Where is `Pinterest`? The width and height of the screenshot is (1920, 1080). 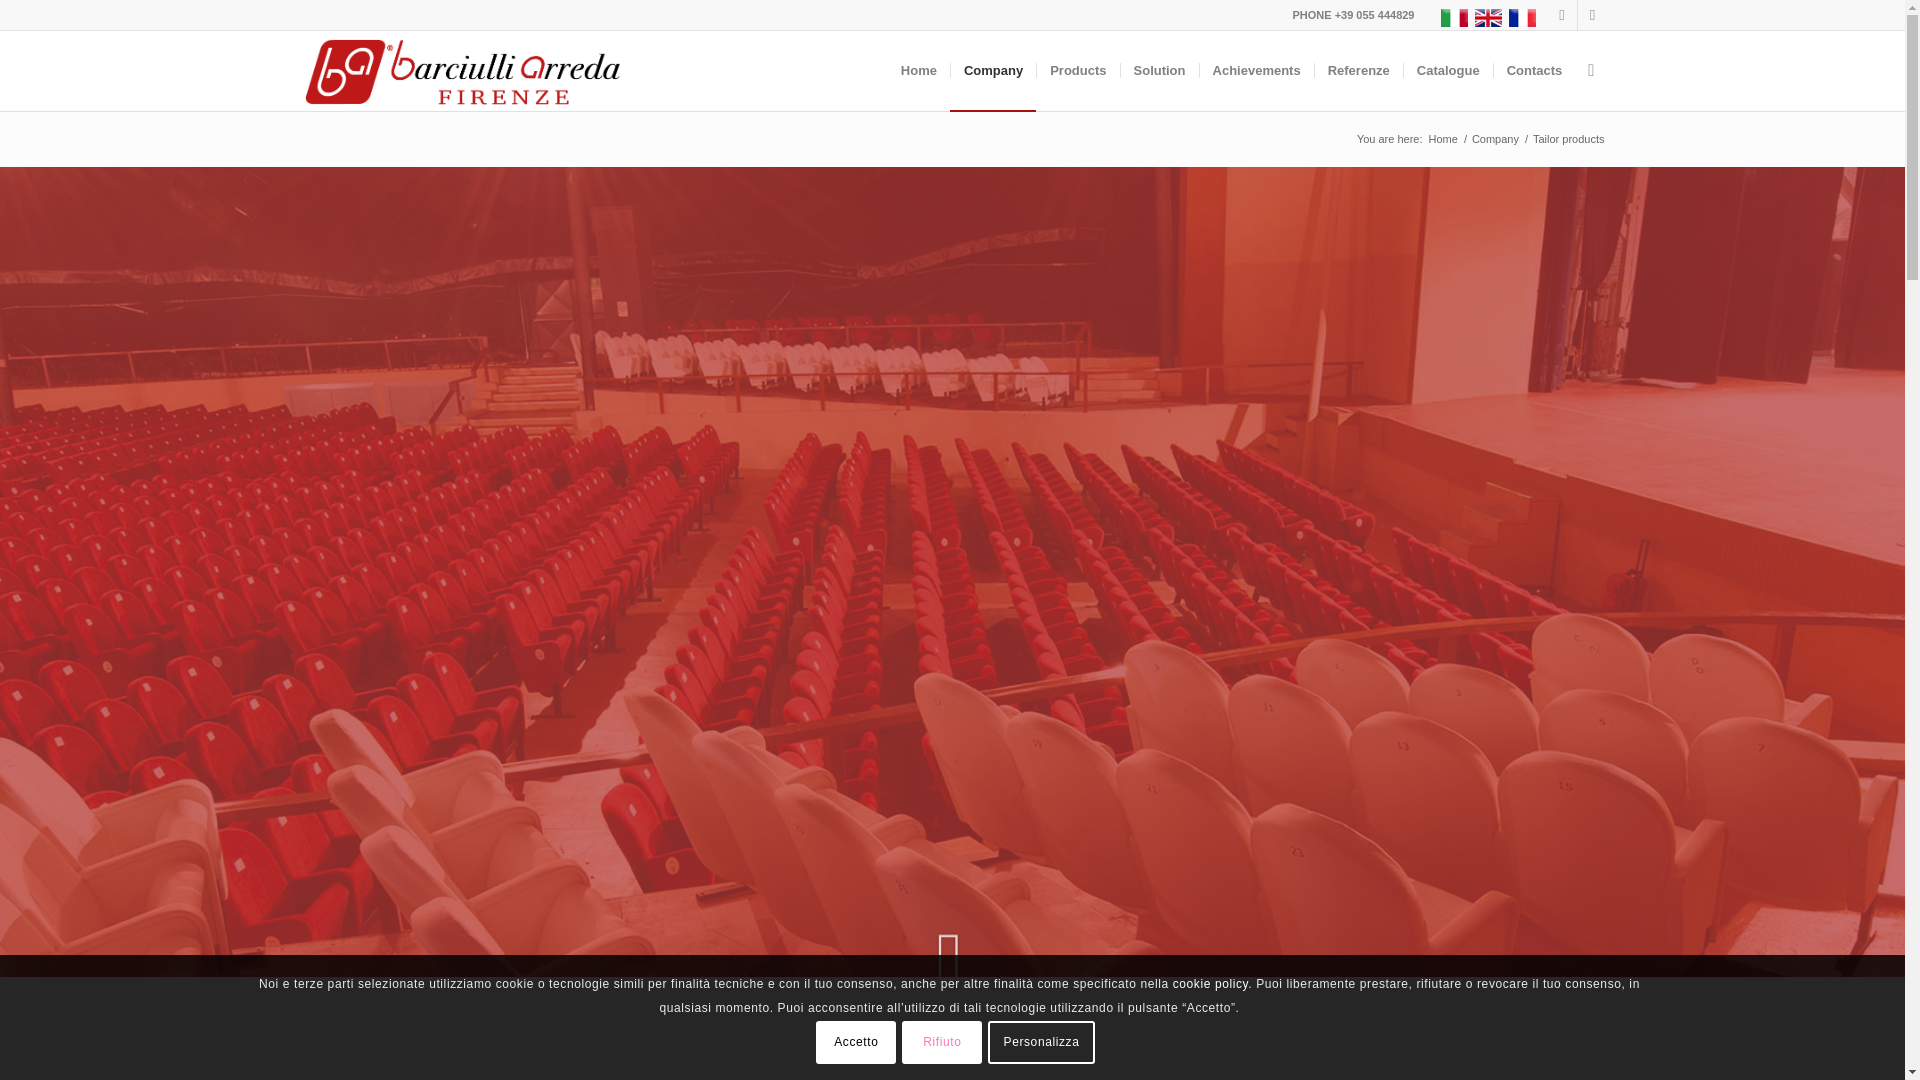
Pinterest is located at coordinates (1593, 15).